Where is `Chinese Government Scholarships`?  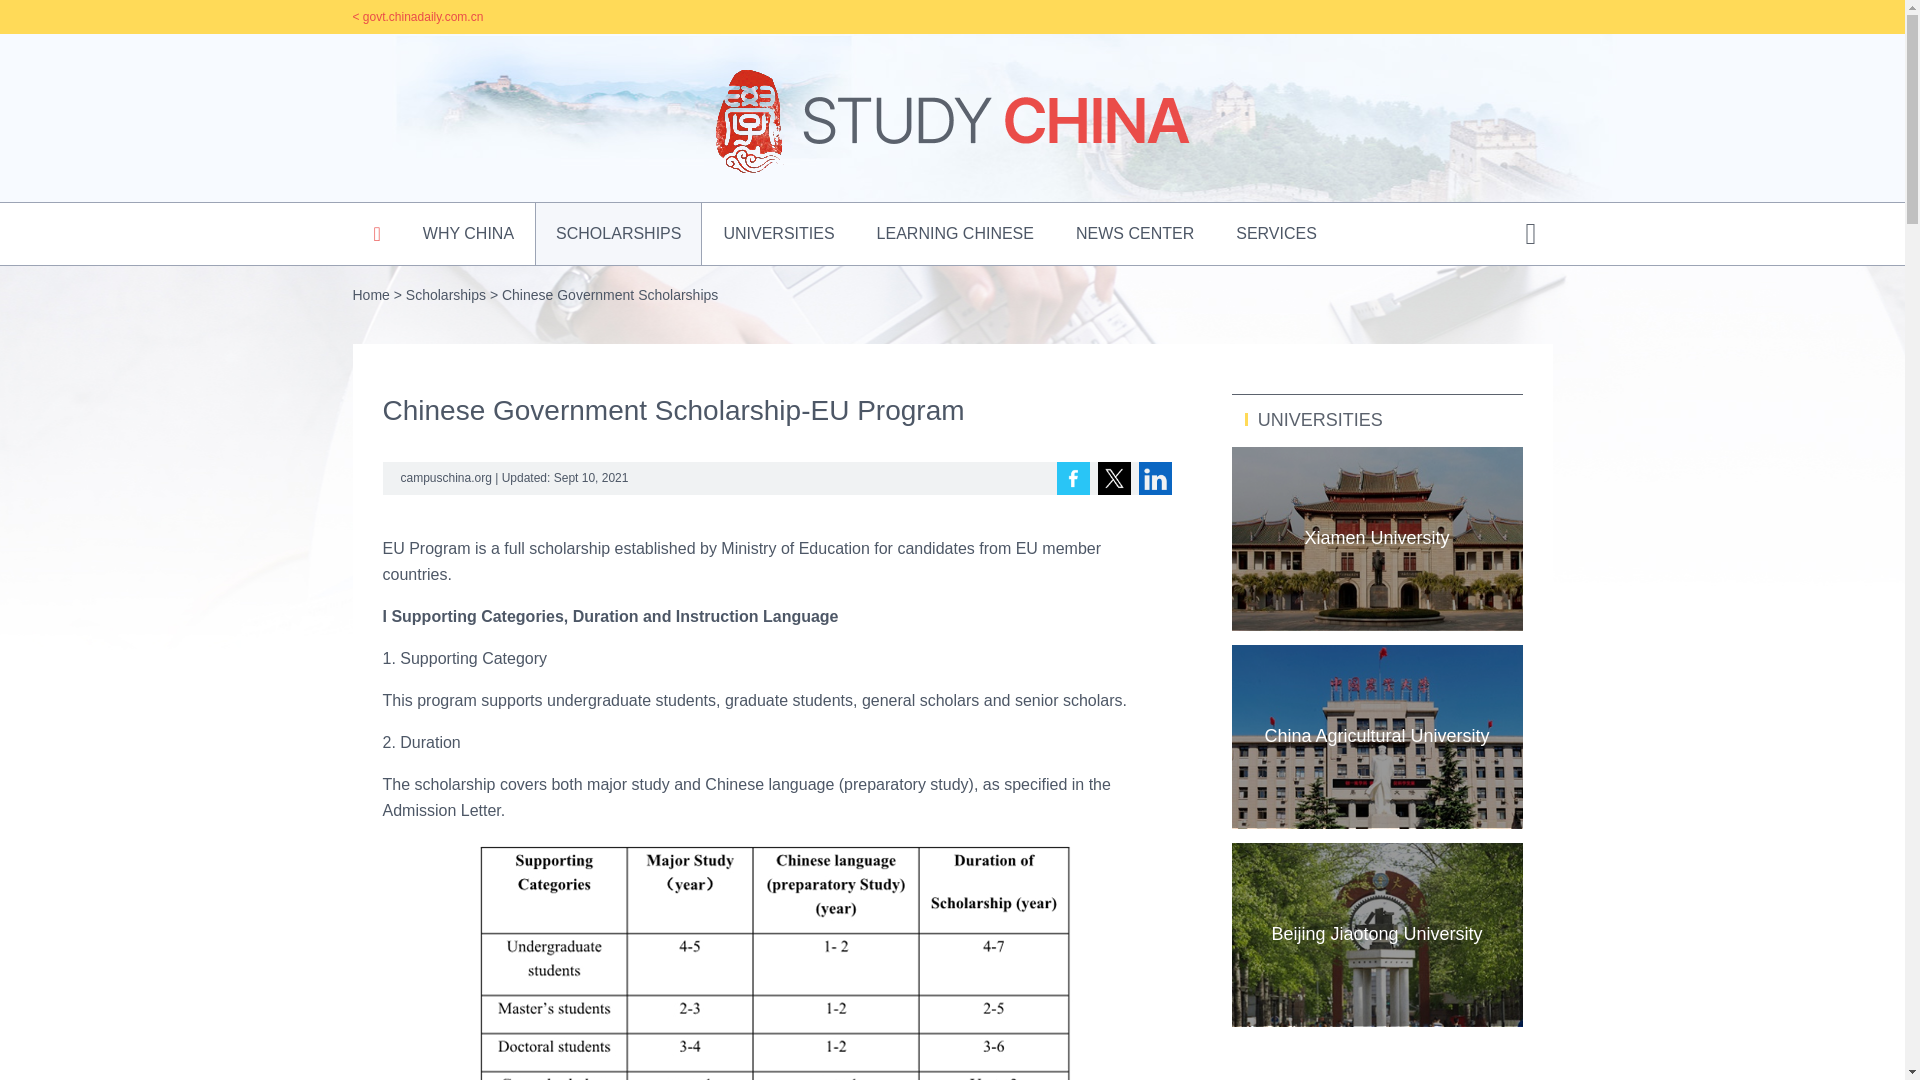 Chinese Government Scholarships is located at coordinates (610, 295).